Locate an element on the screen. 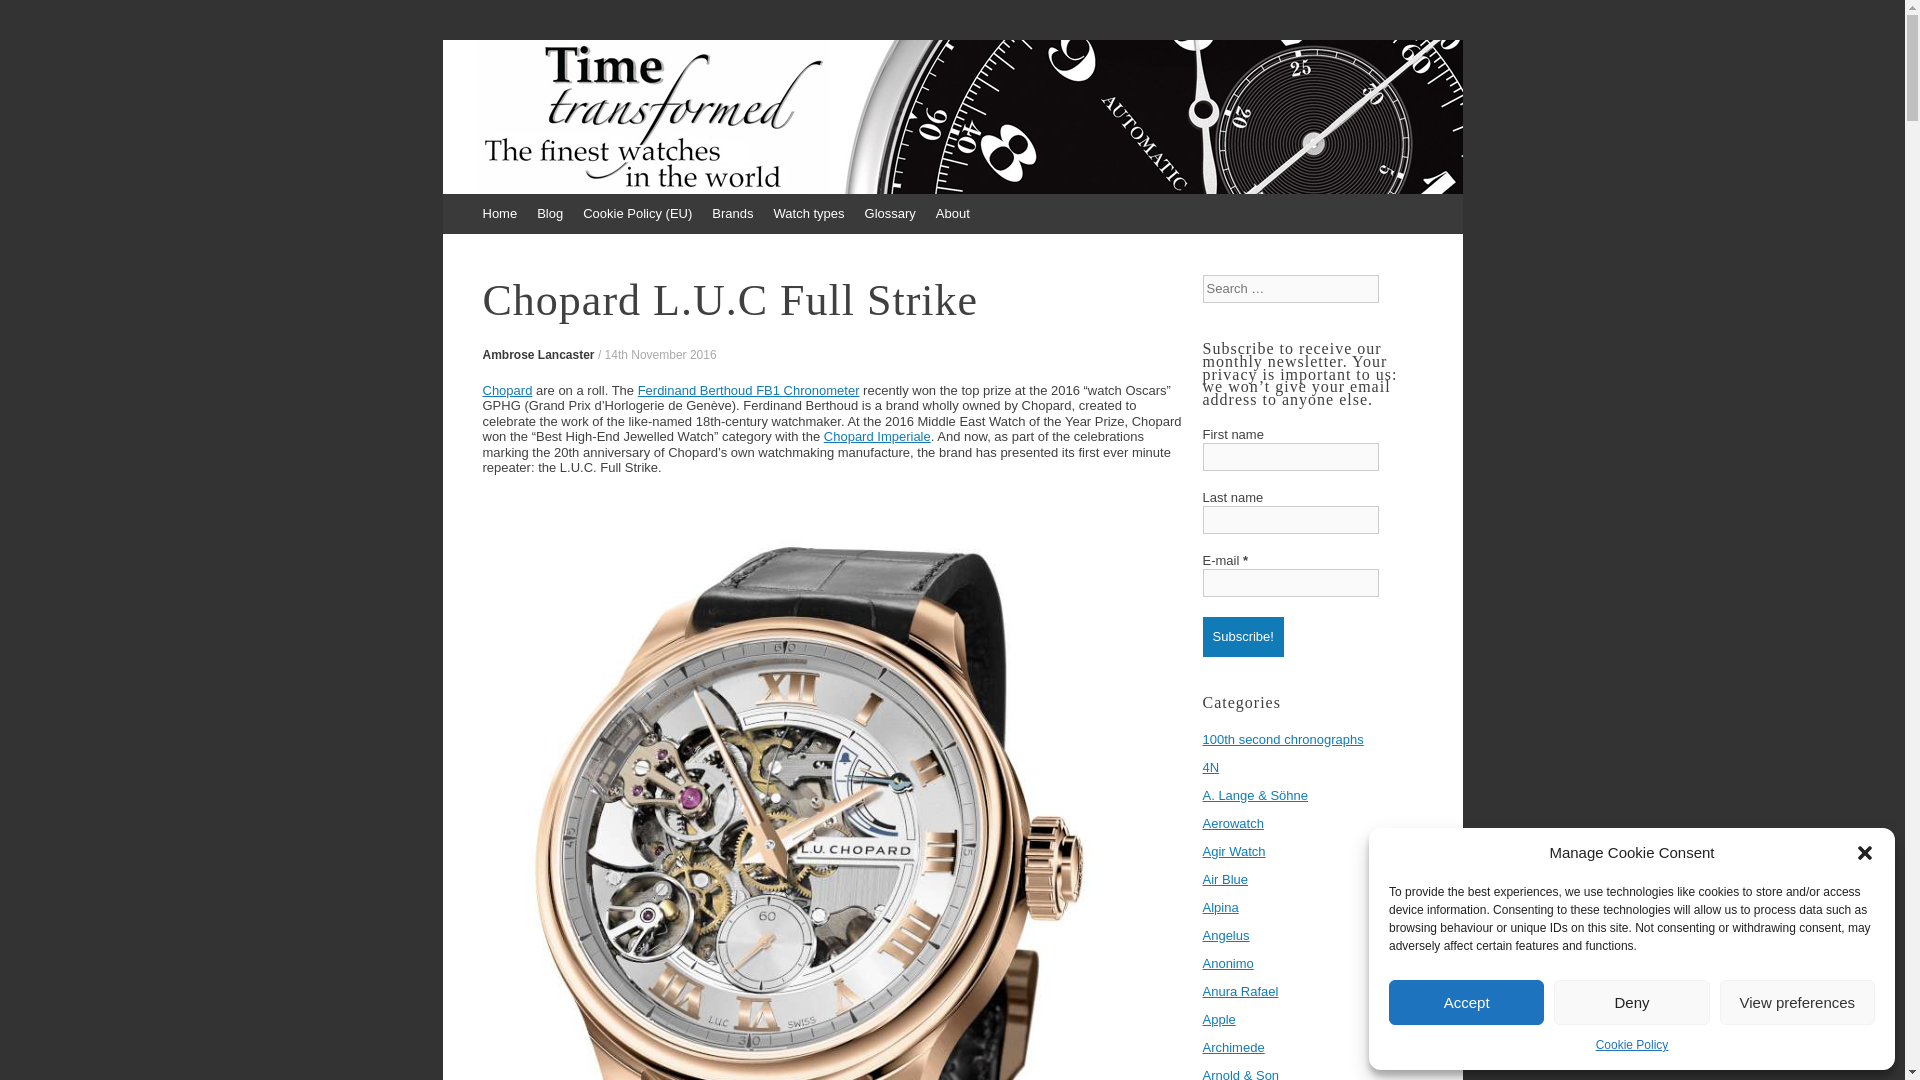 The height and width of the screenshot is (1080, 1920). Subscribe! is located at coordinates (1242, 636).